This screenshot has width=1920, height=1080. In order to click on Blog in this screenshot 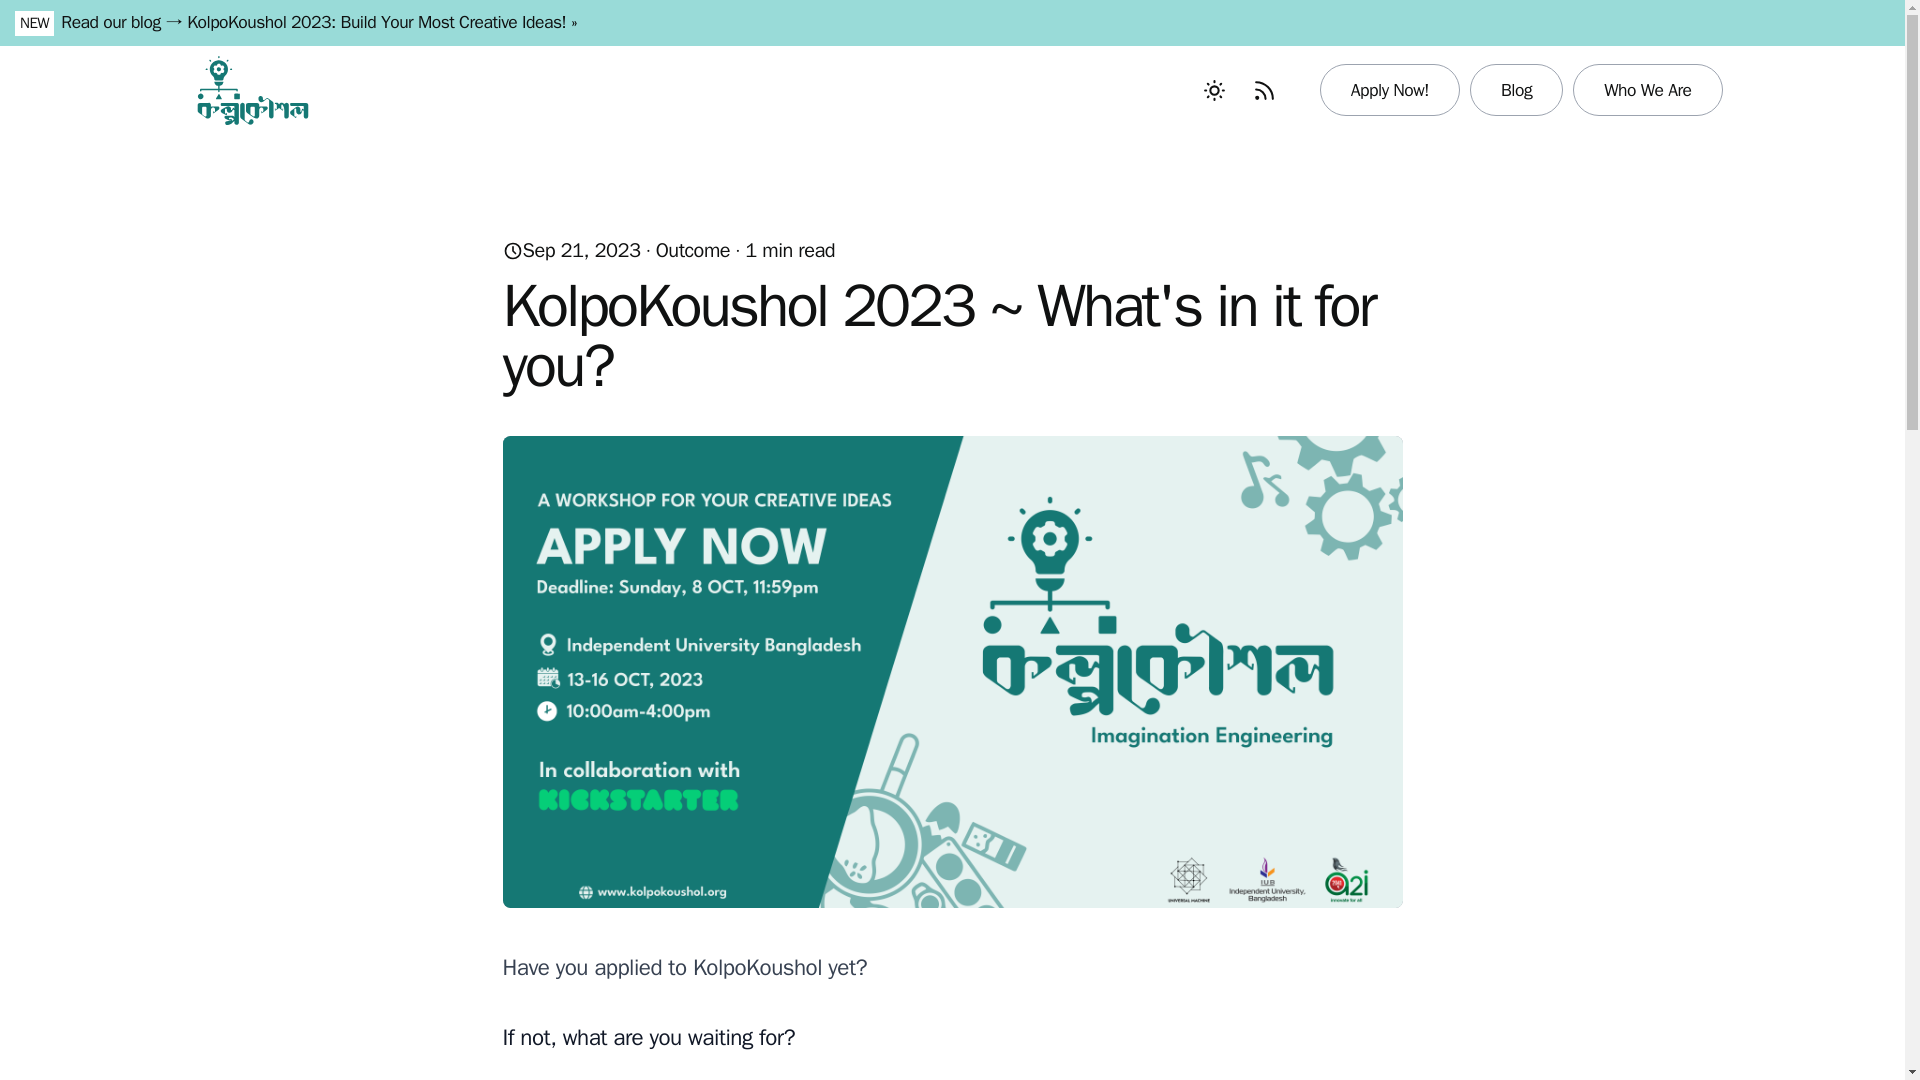, I will do `click(1516, 89)`.